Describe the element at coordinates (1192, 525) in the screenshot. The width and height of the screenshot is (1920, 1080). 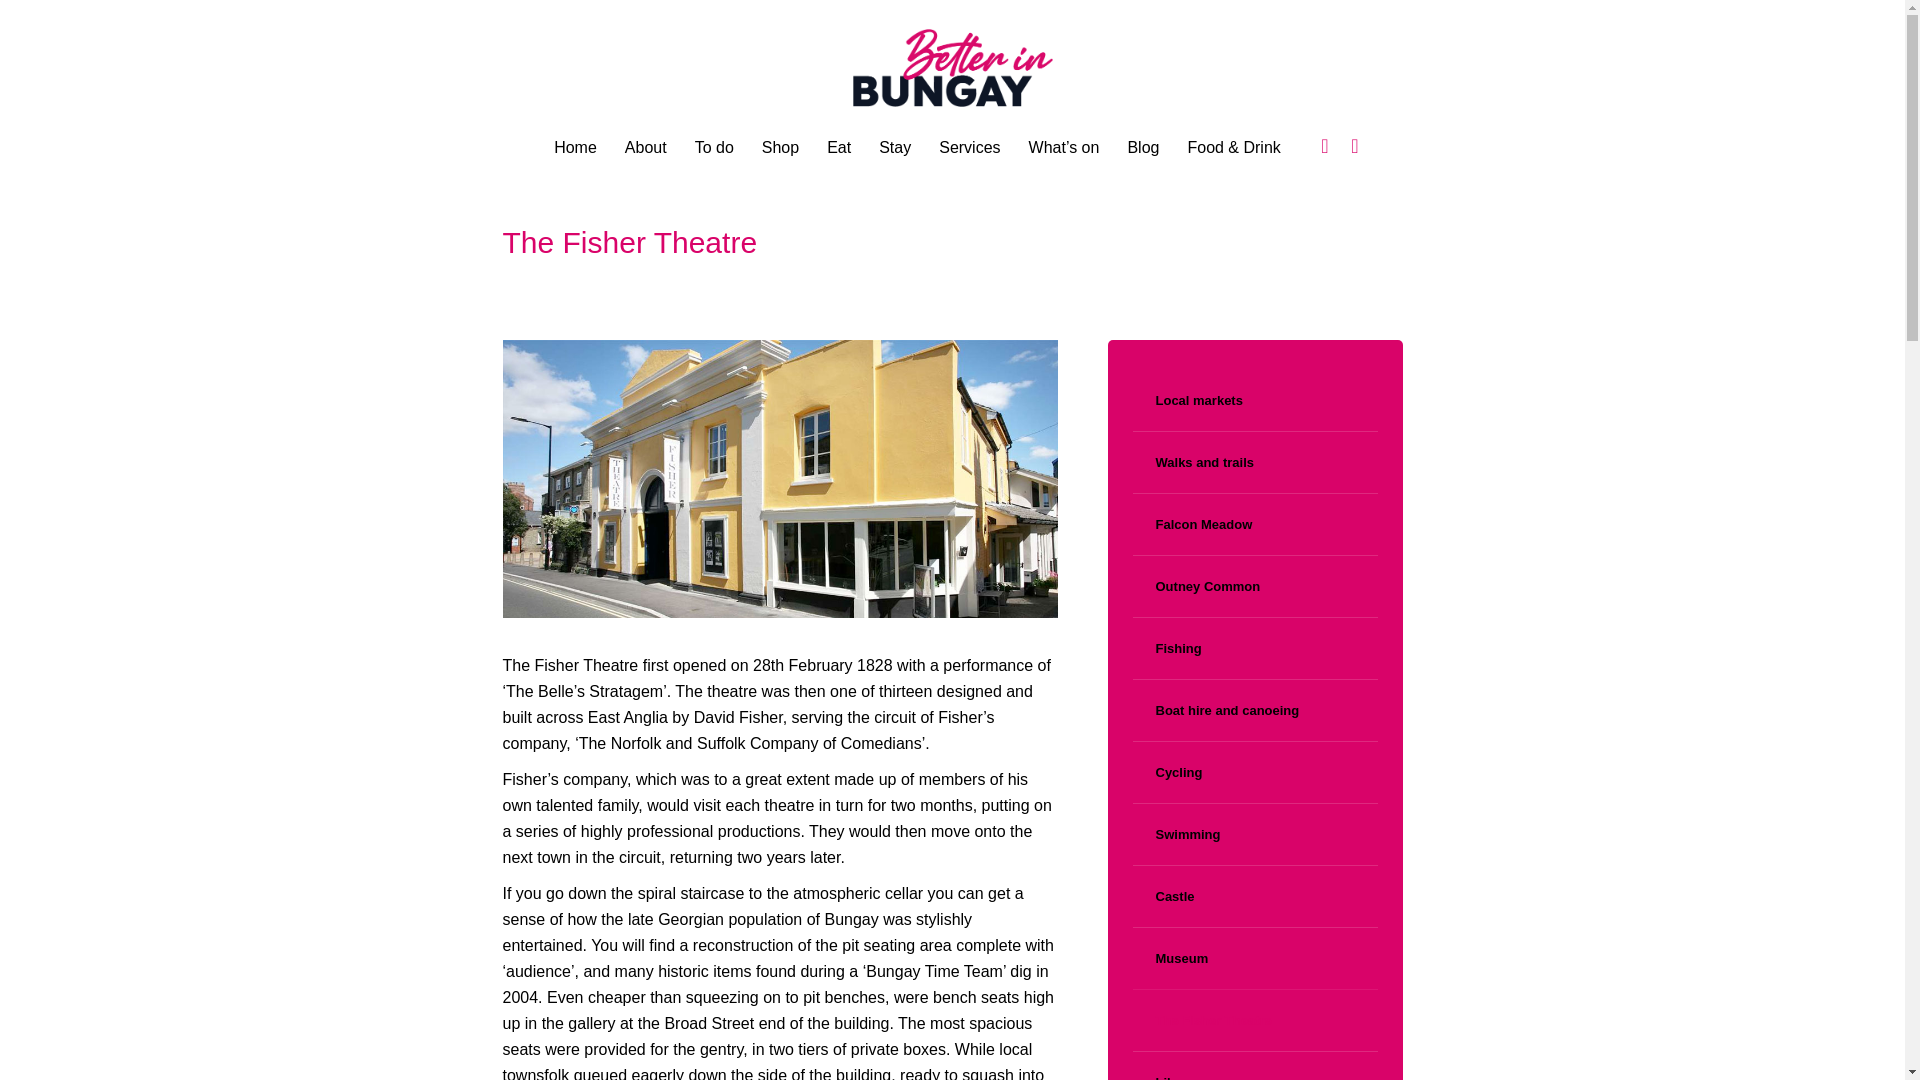
I see `Falcon Meadow` at that location.